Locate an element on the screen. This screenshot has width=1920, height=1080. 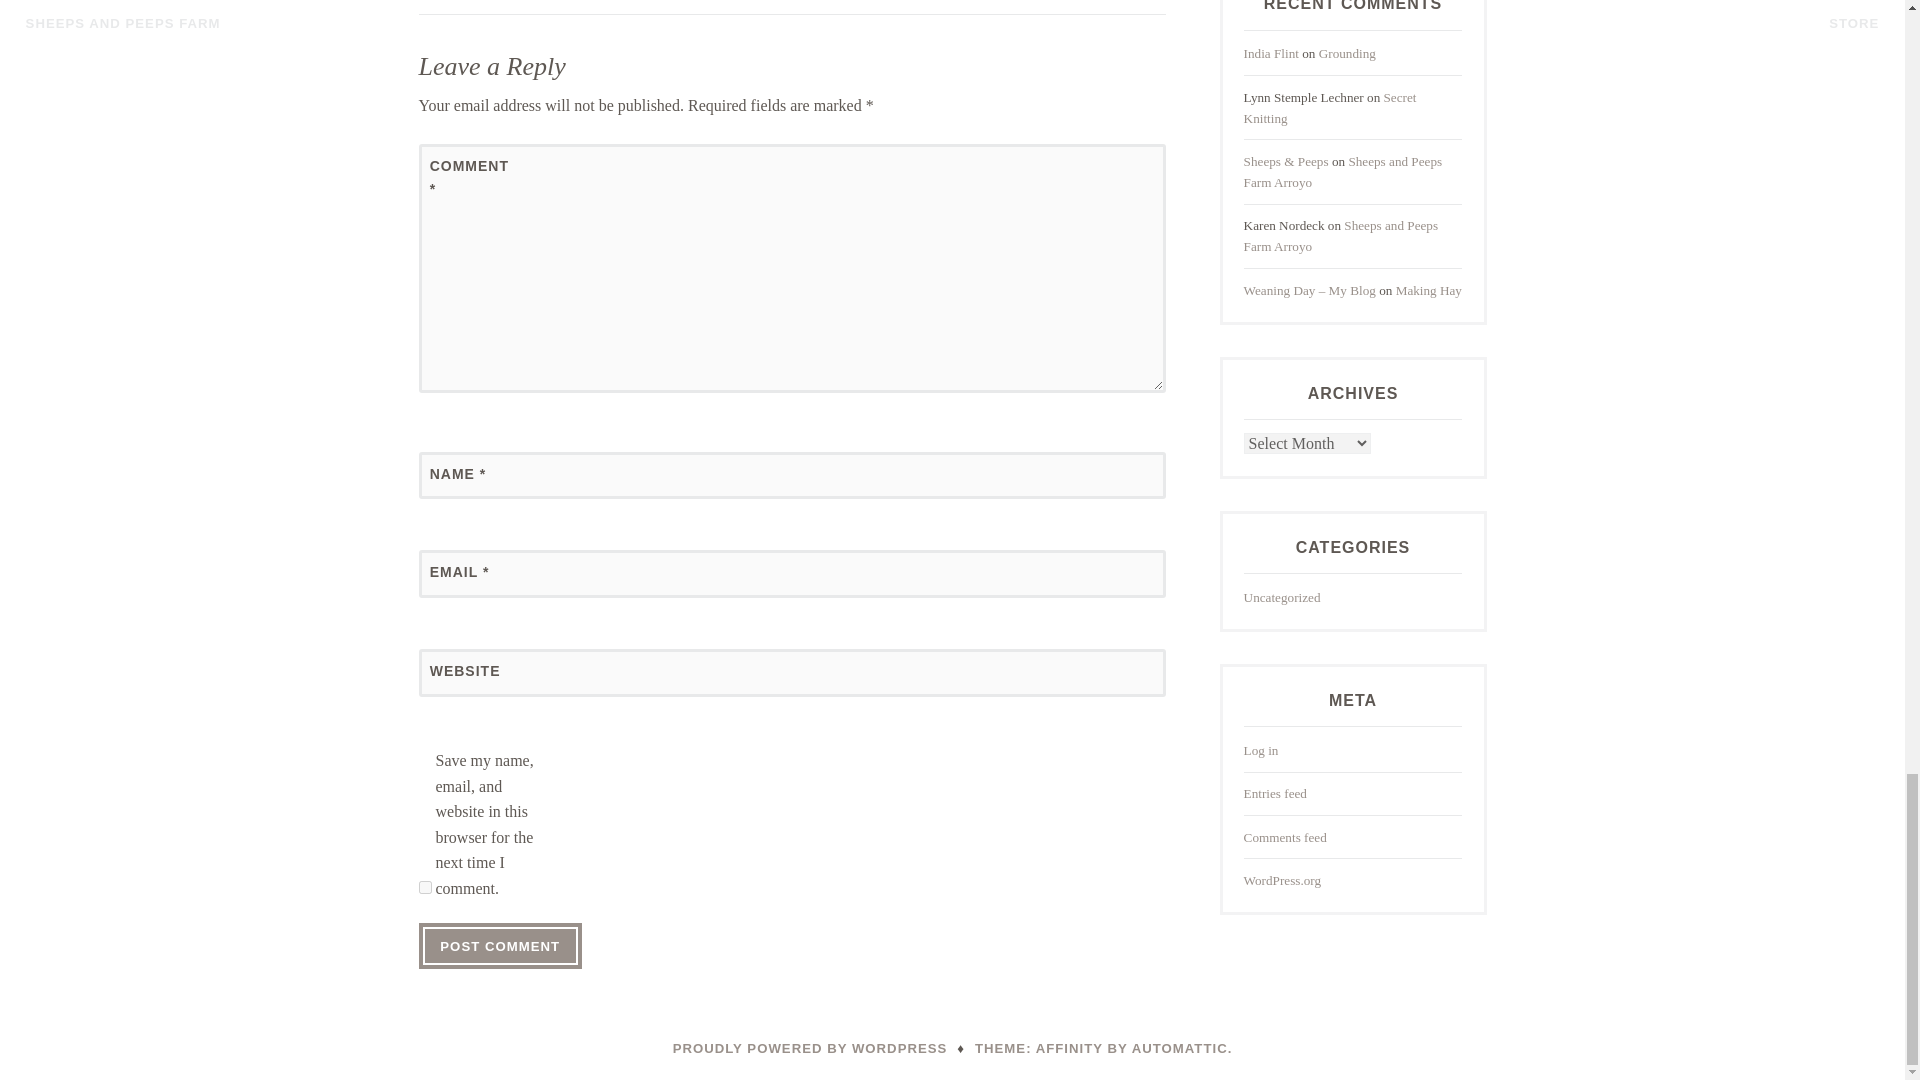
Comments feed is located at coordinates (1285, 837).